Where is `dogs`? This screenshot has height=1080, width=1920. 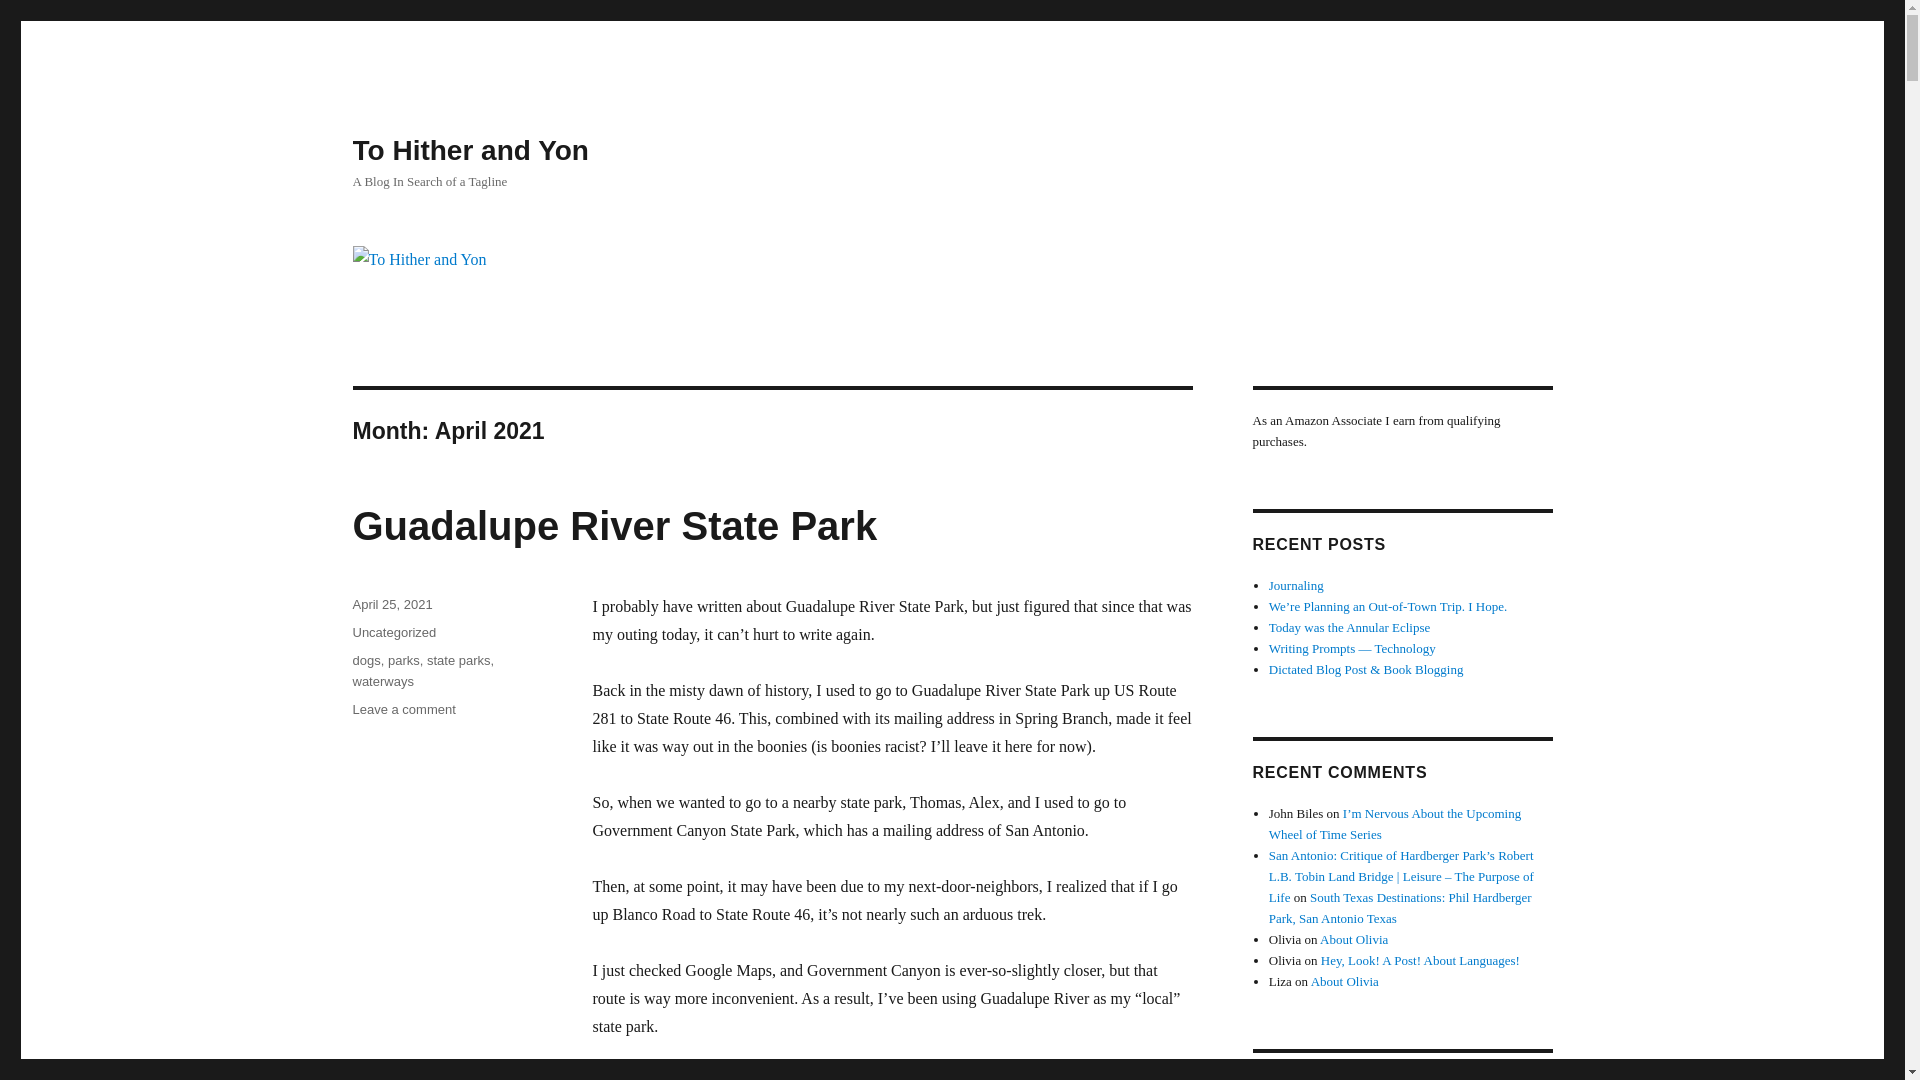 dogs is located at coordinates (393, 632).